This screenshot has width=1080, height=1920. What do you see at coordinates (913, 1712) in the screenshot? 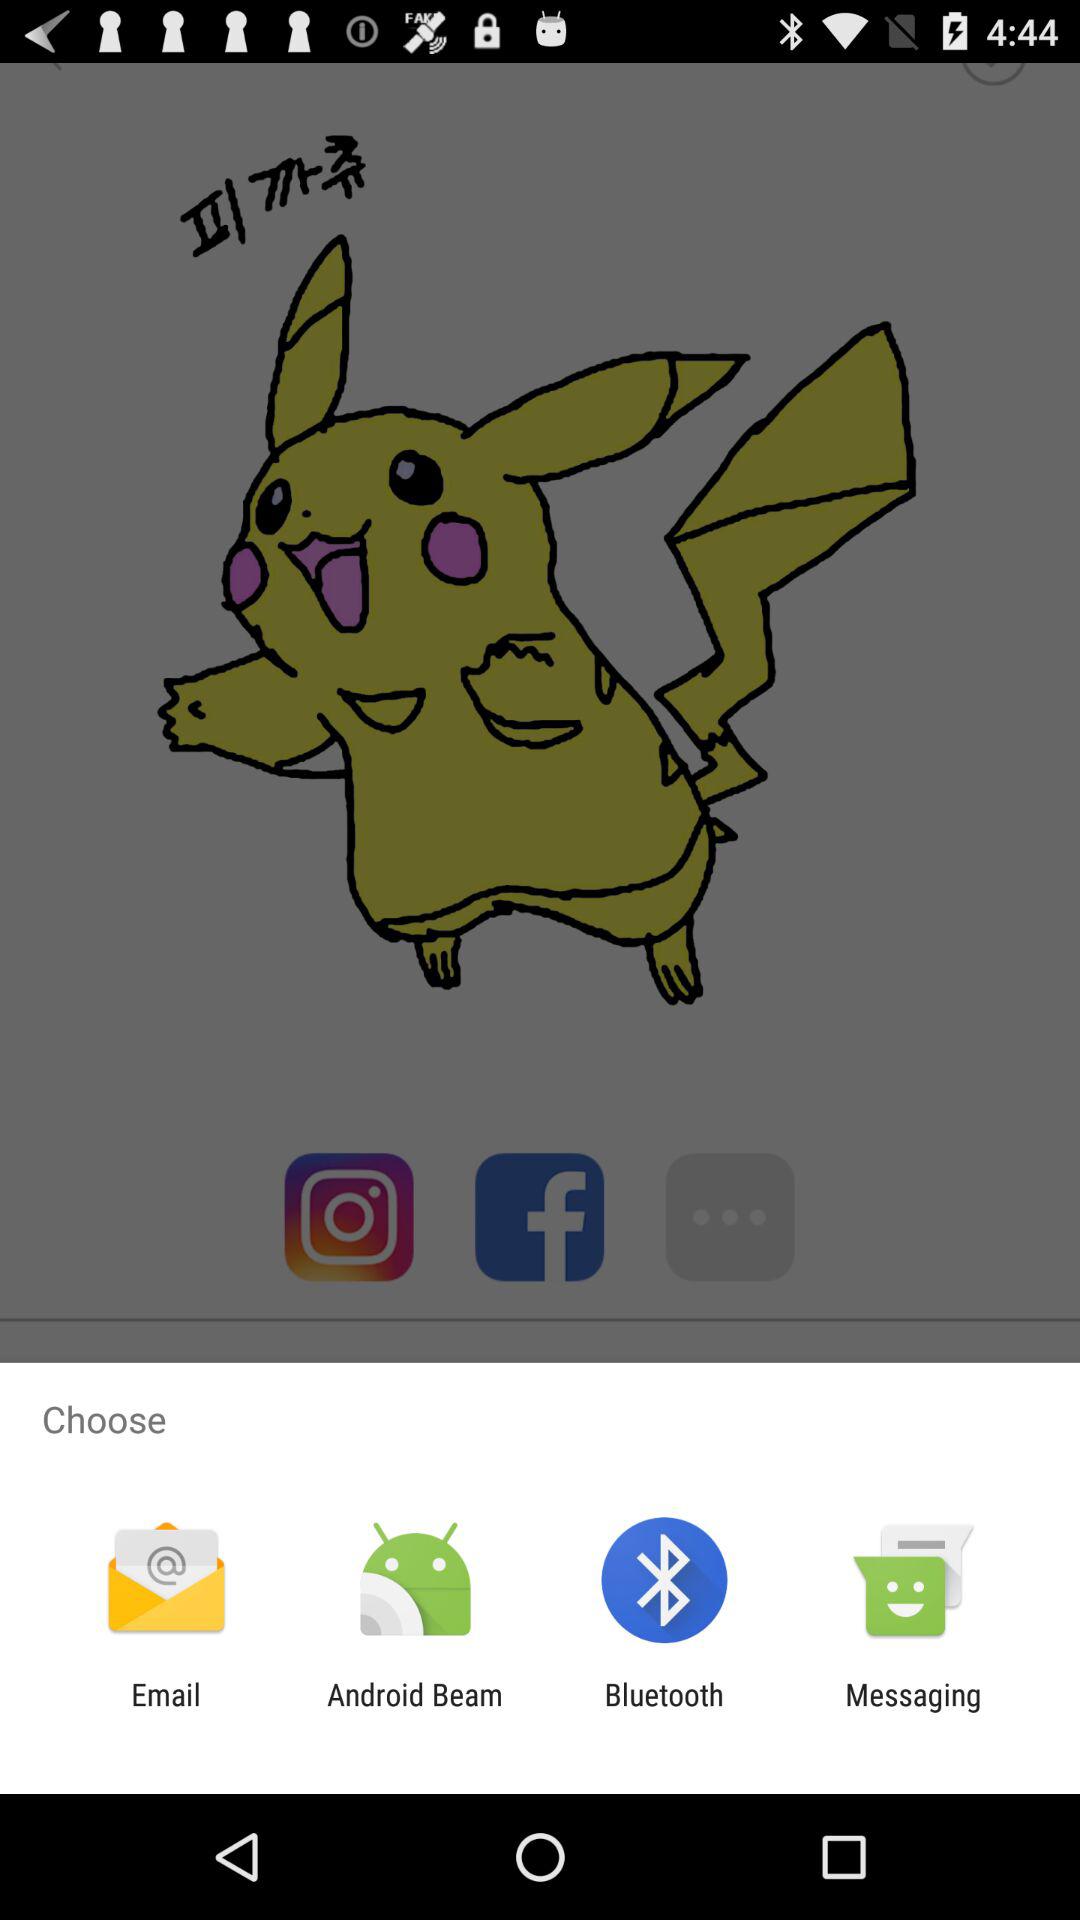
I see `choose messaging icon` at bounding box center [913, 1712].